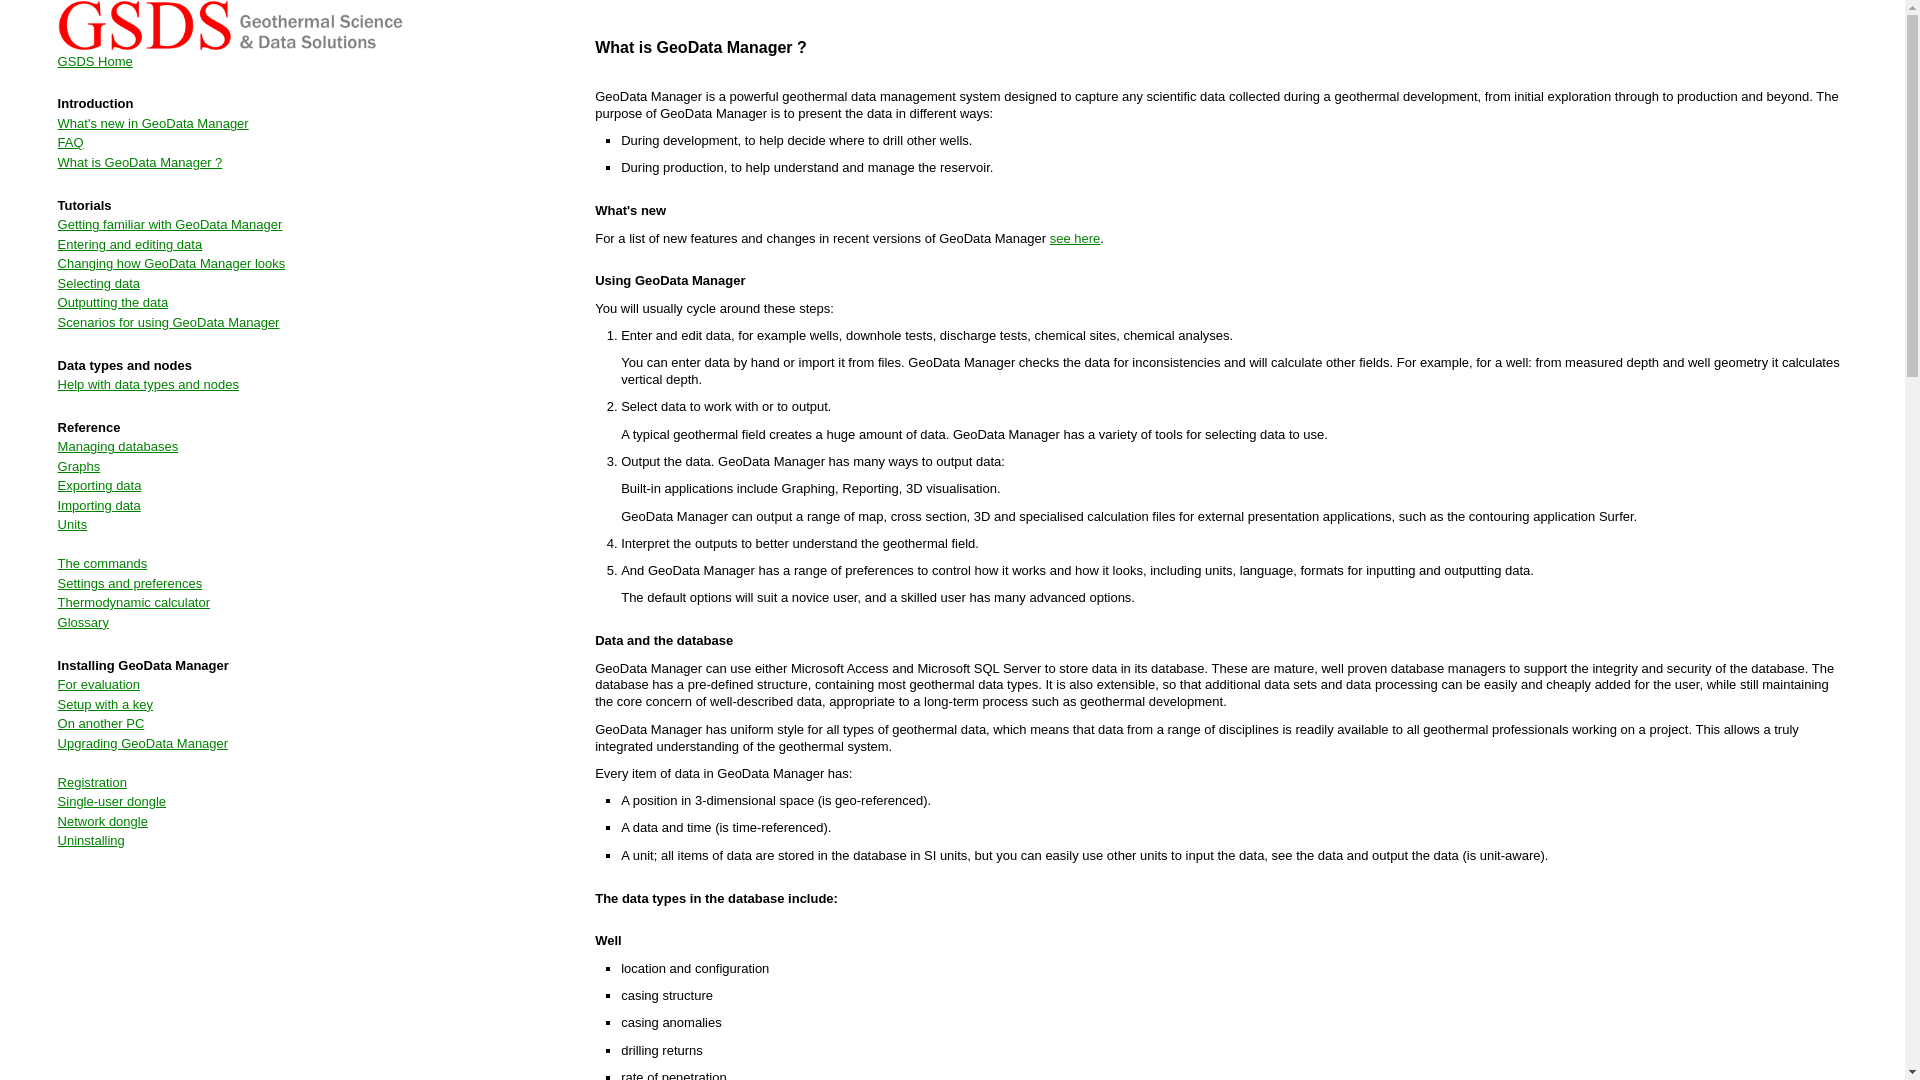  What do you see at coordinates (118, 446) in the screenshot?
I see `Managing databases` at bounding box center [118, 446].